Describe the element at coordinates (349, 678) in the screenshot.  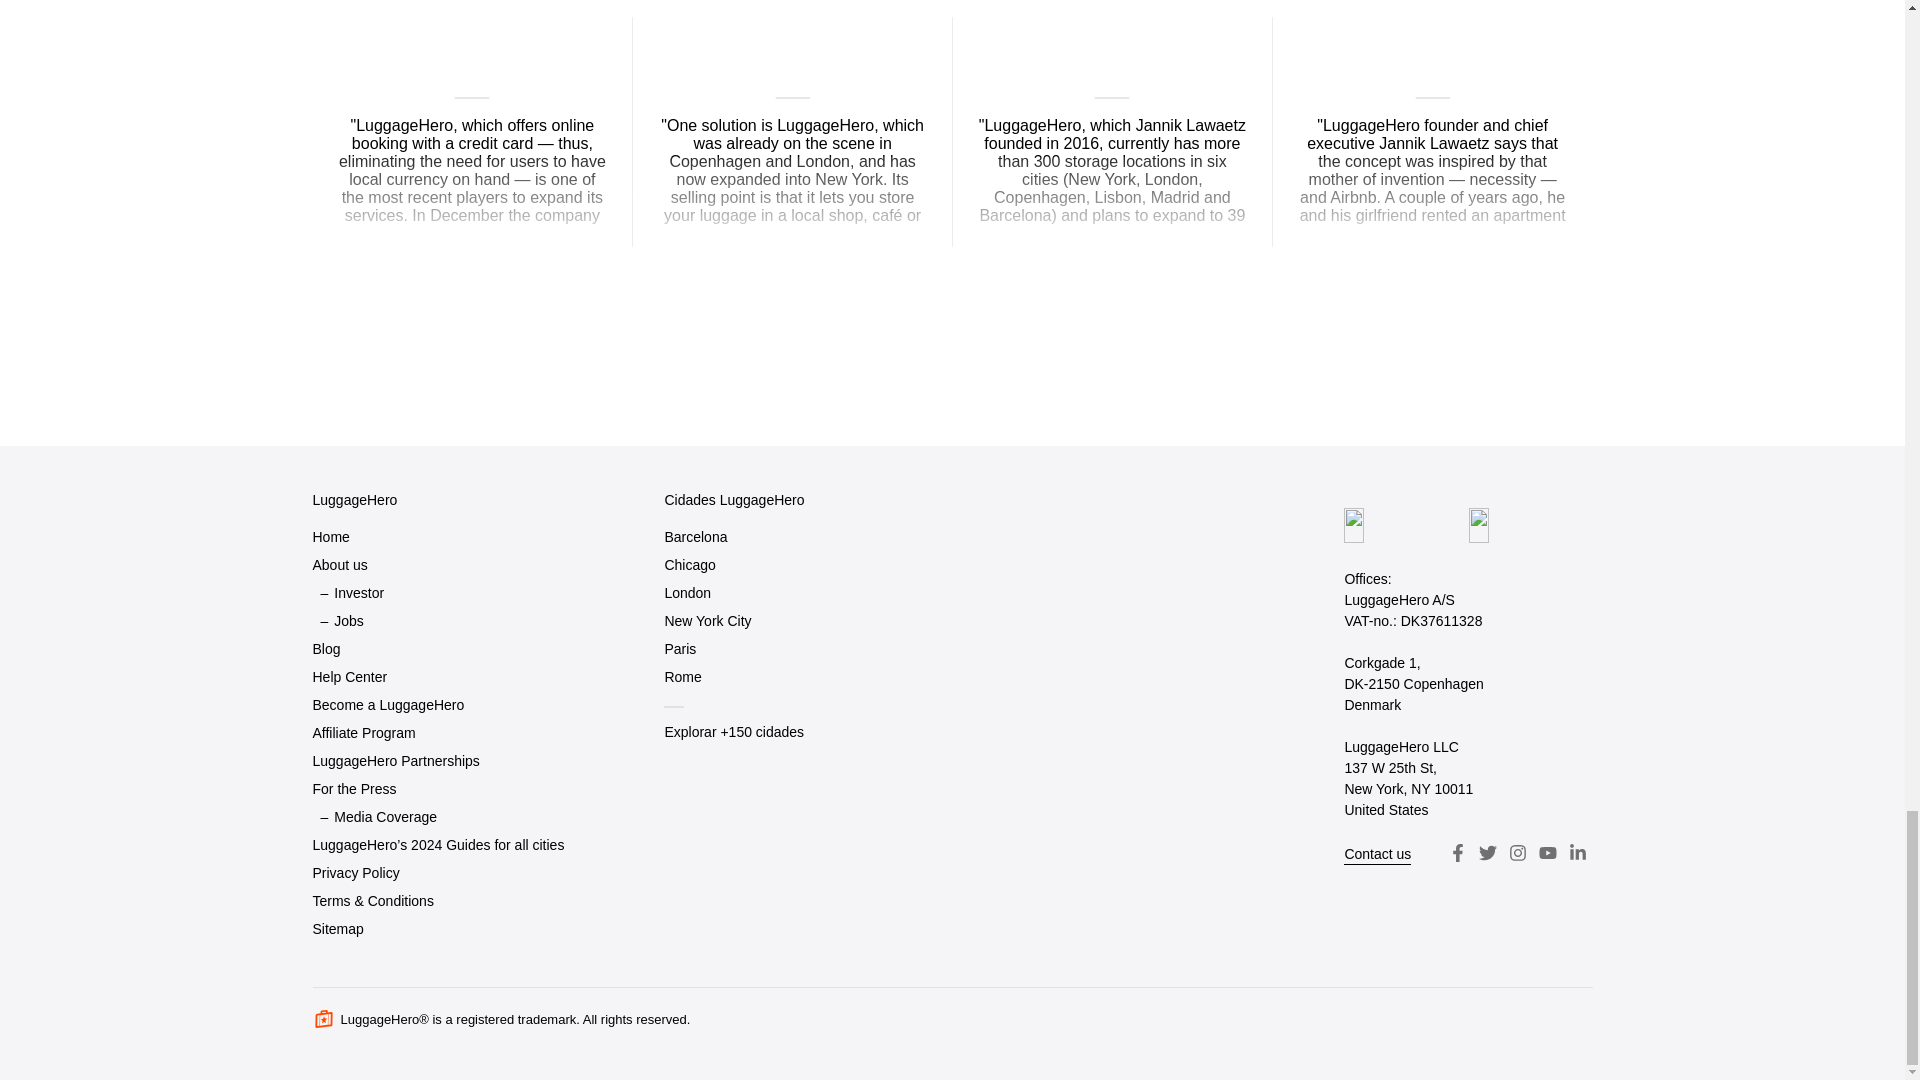
I see `Help Center` at that location.